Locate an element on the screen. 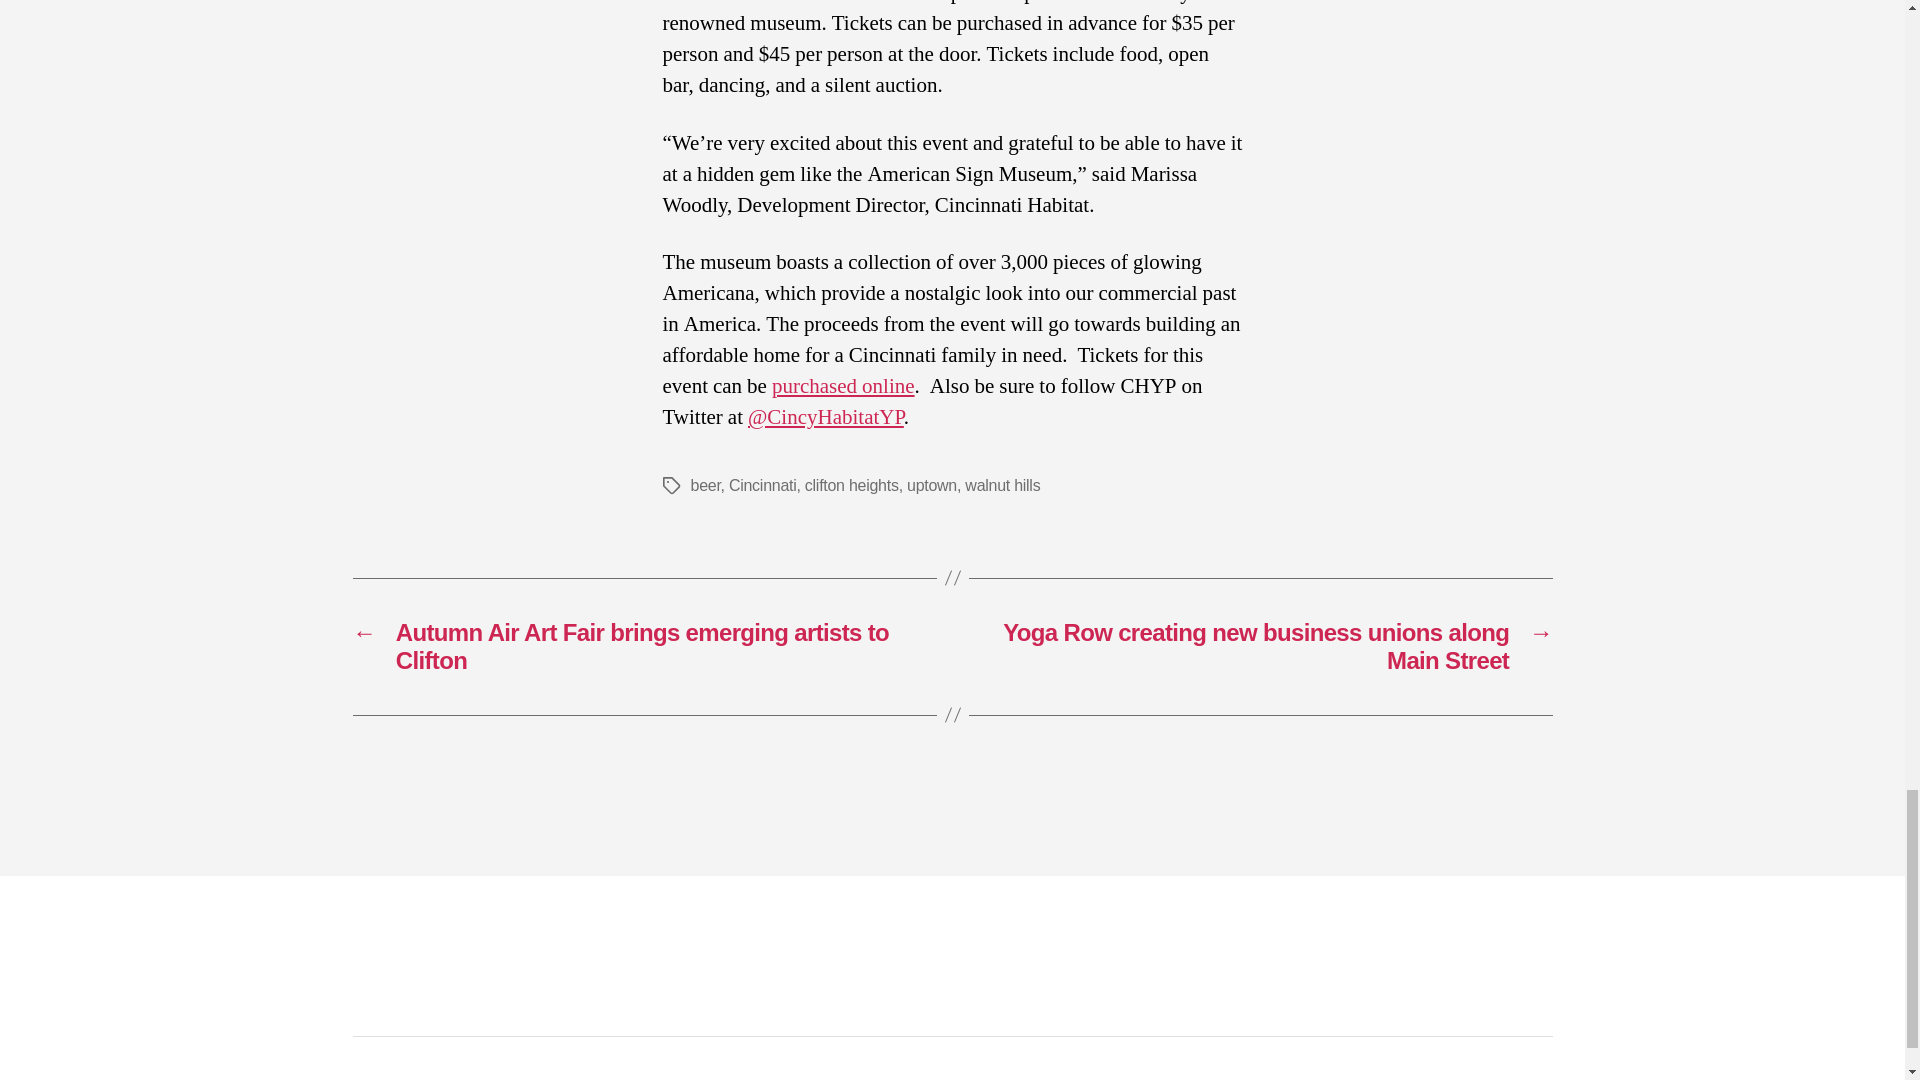 This screenshot has height=1080, width=1920. purchased online is located at coordinates (843, 386).